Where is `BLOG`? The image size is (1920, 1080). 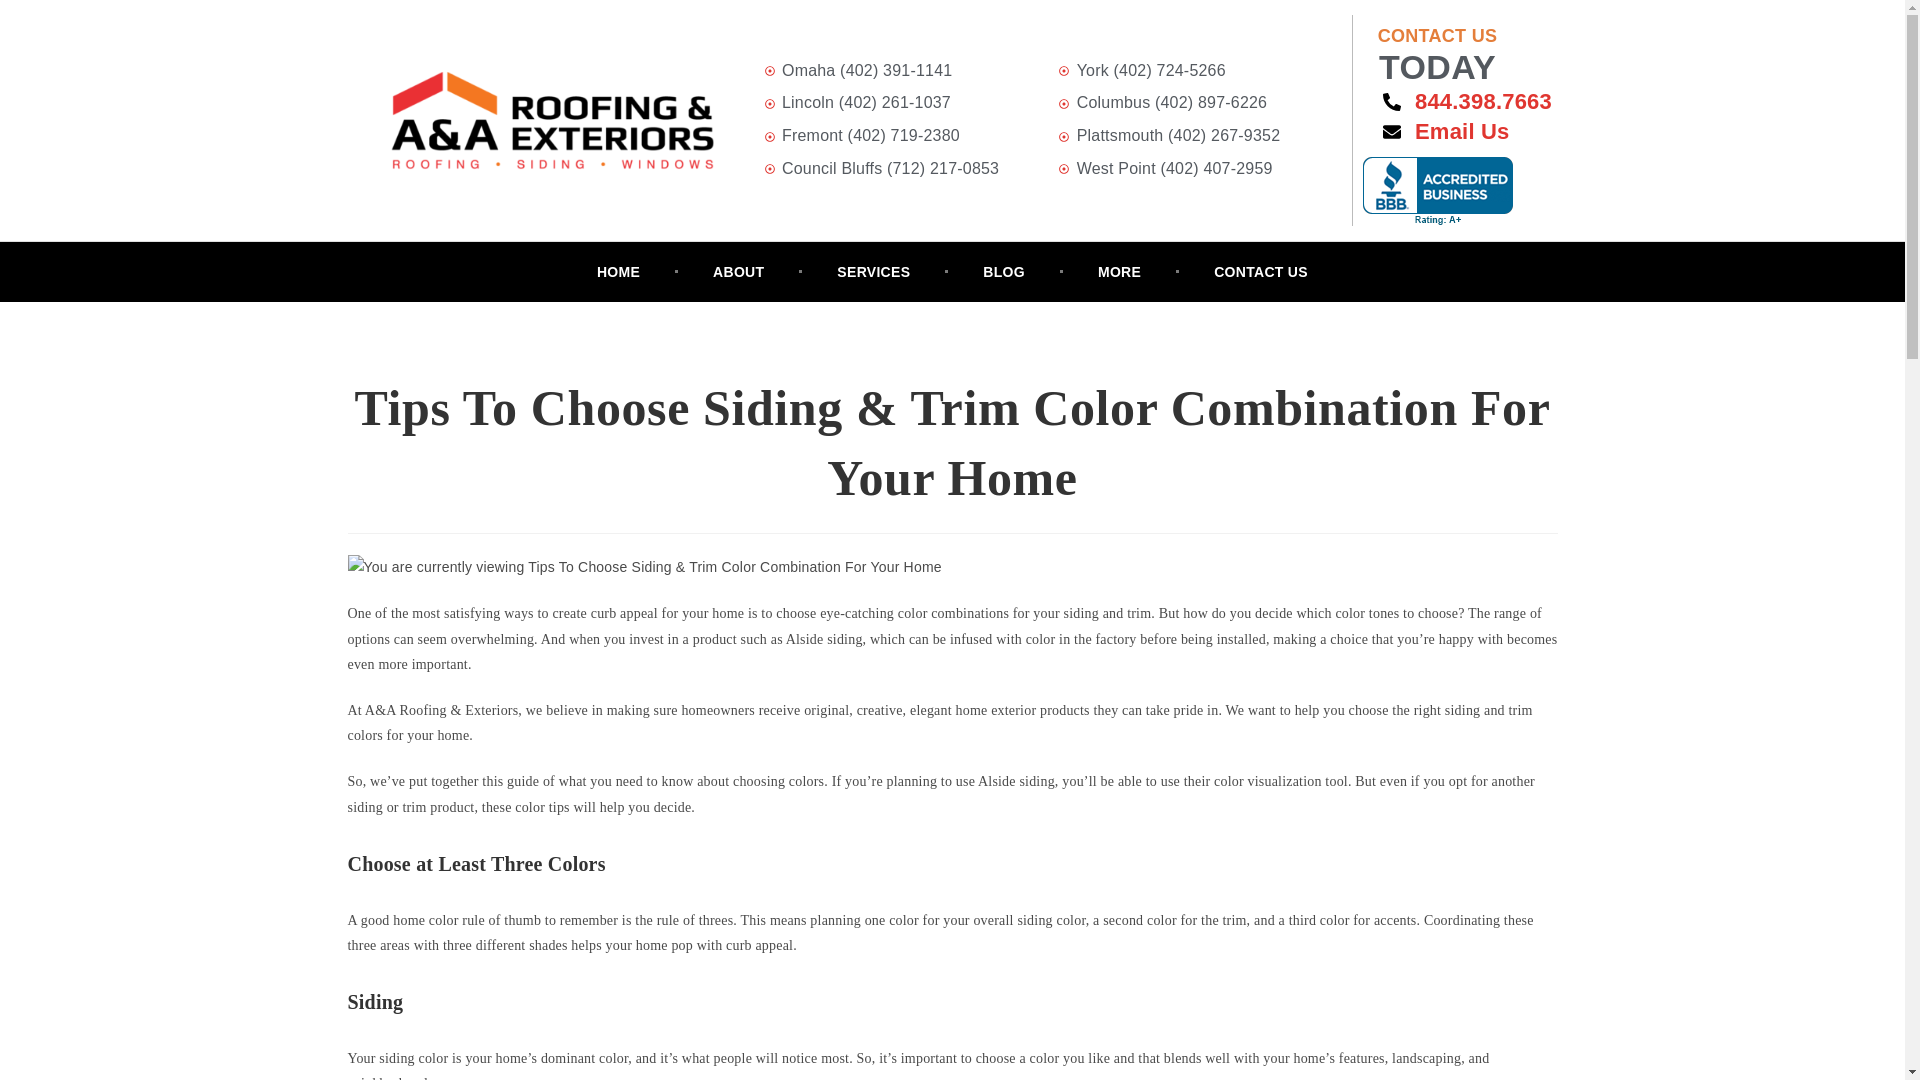 BLOG is located at coordinates (738, 272).